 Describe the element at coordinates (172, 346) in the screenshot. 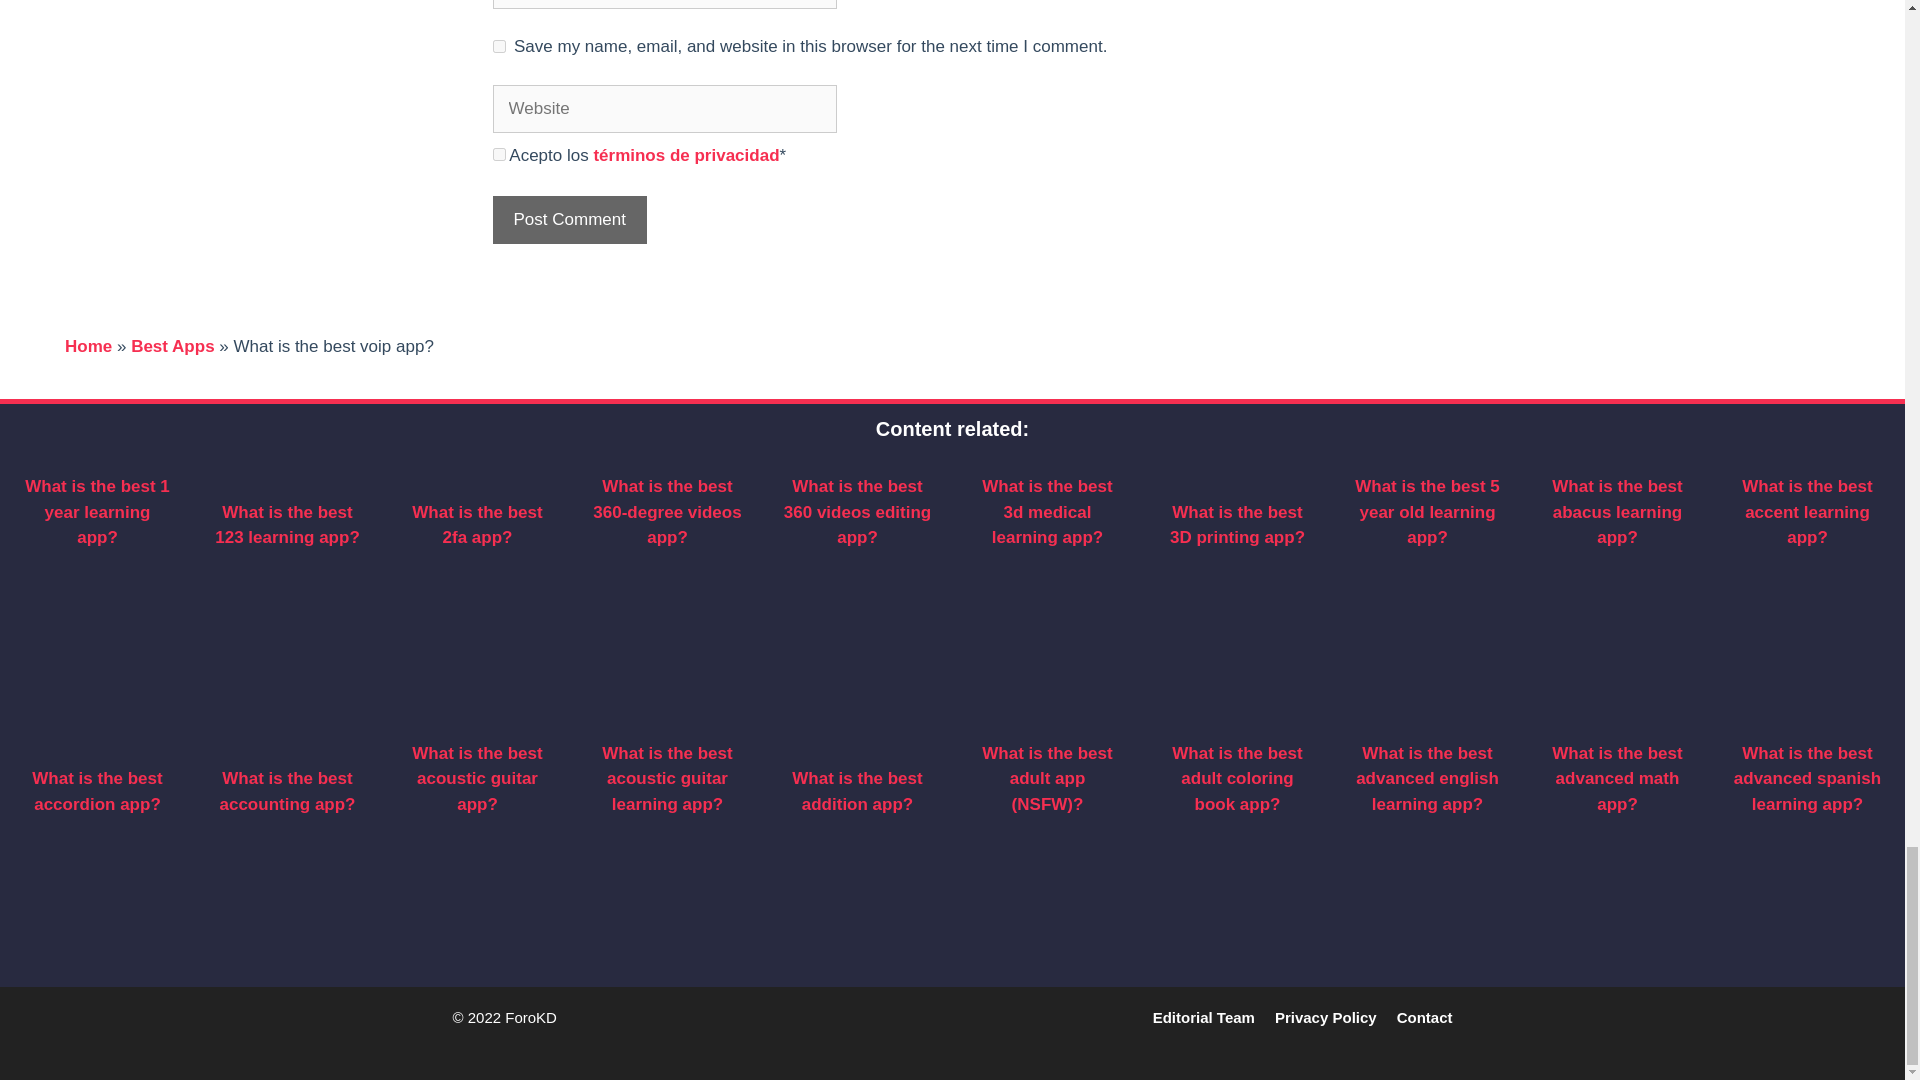

I see `Best Apps` at that location.